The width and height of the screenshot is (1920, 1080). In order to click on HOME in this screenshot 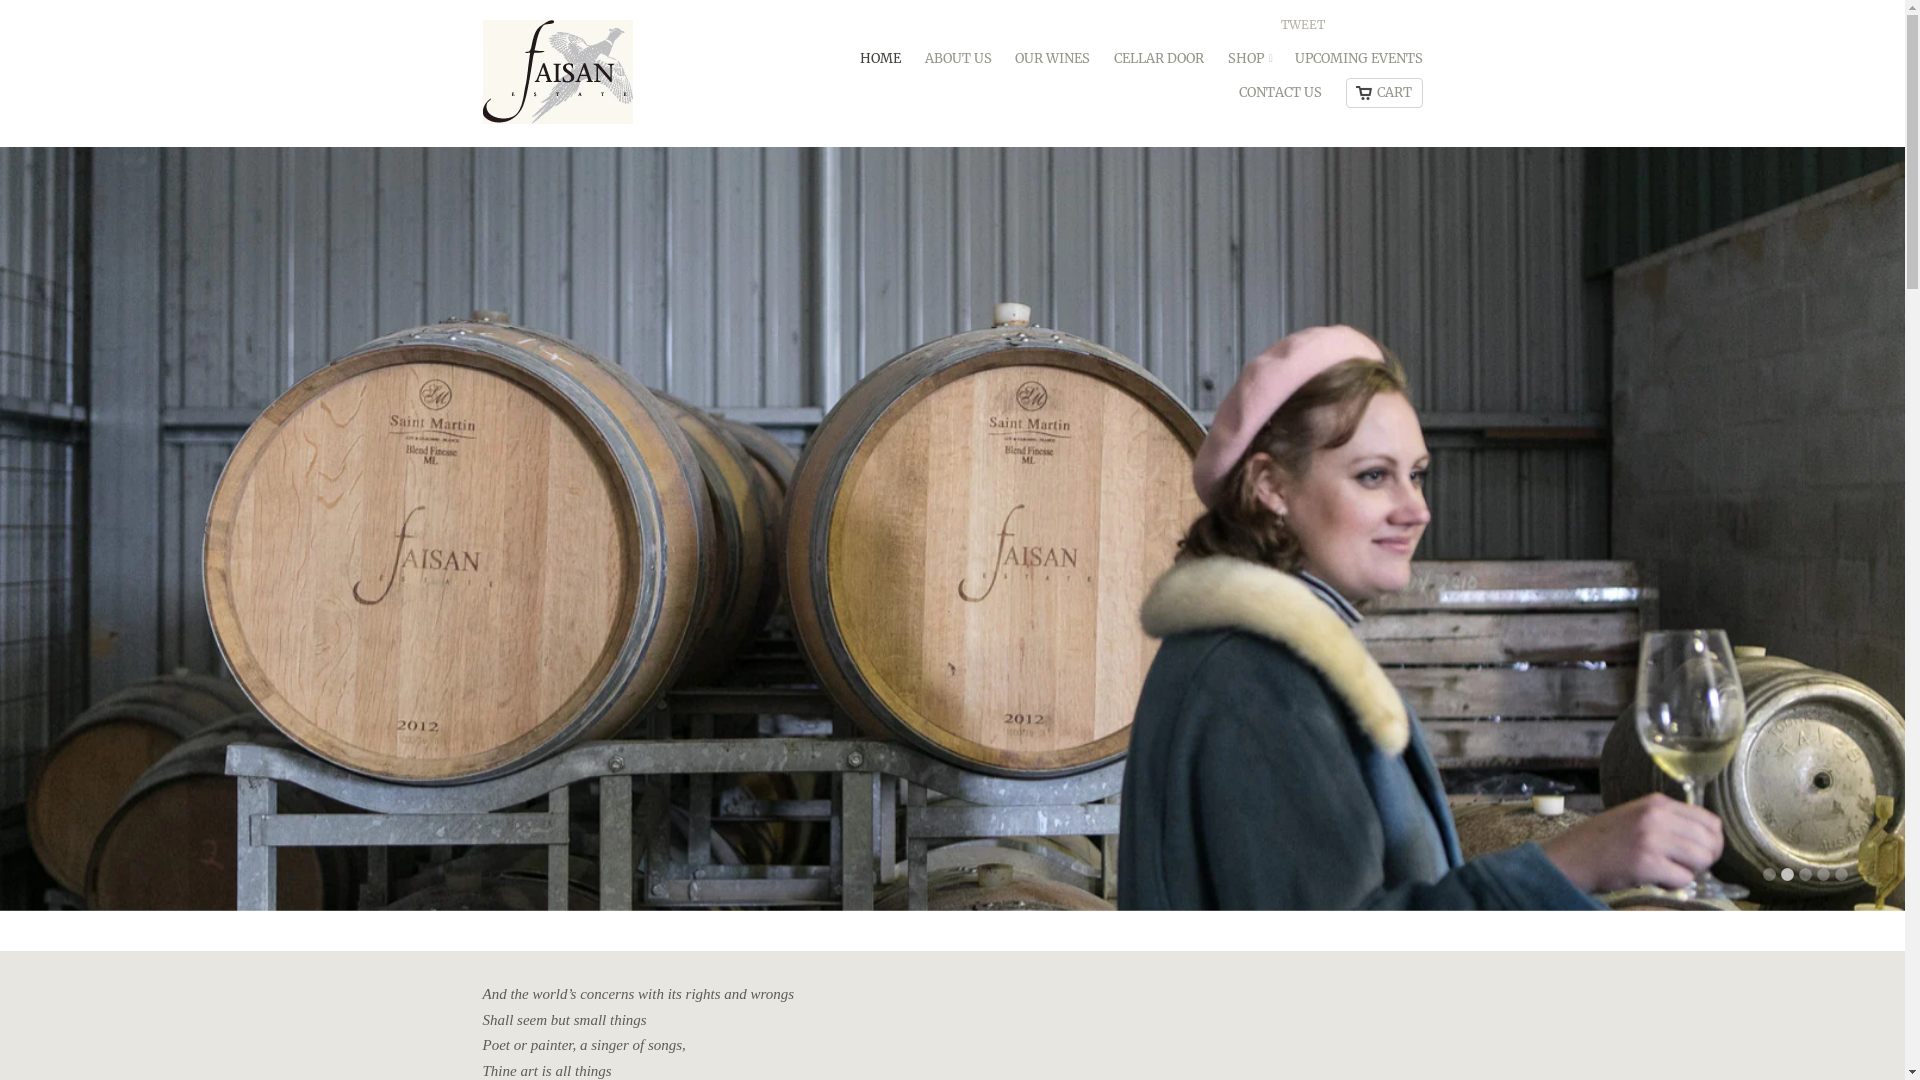, I will do `click(880, 64)`.